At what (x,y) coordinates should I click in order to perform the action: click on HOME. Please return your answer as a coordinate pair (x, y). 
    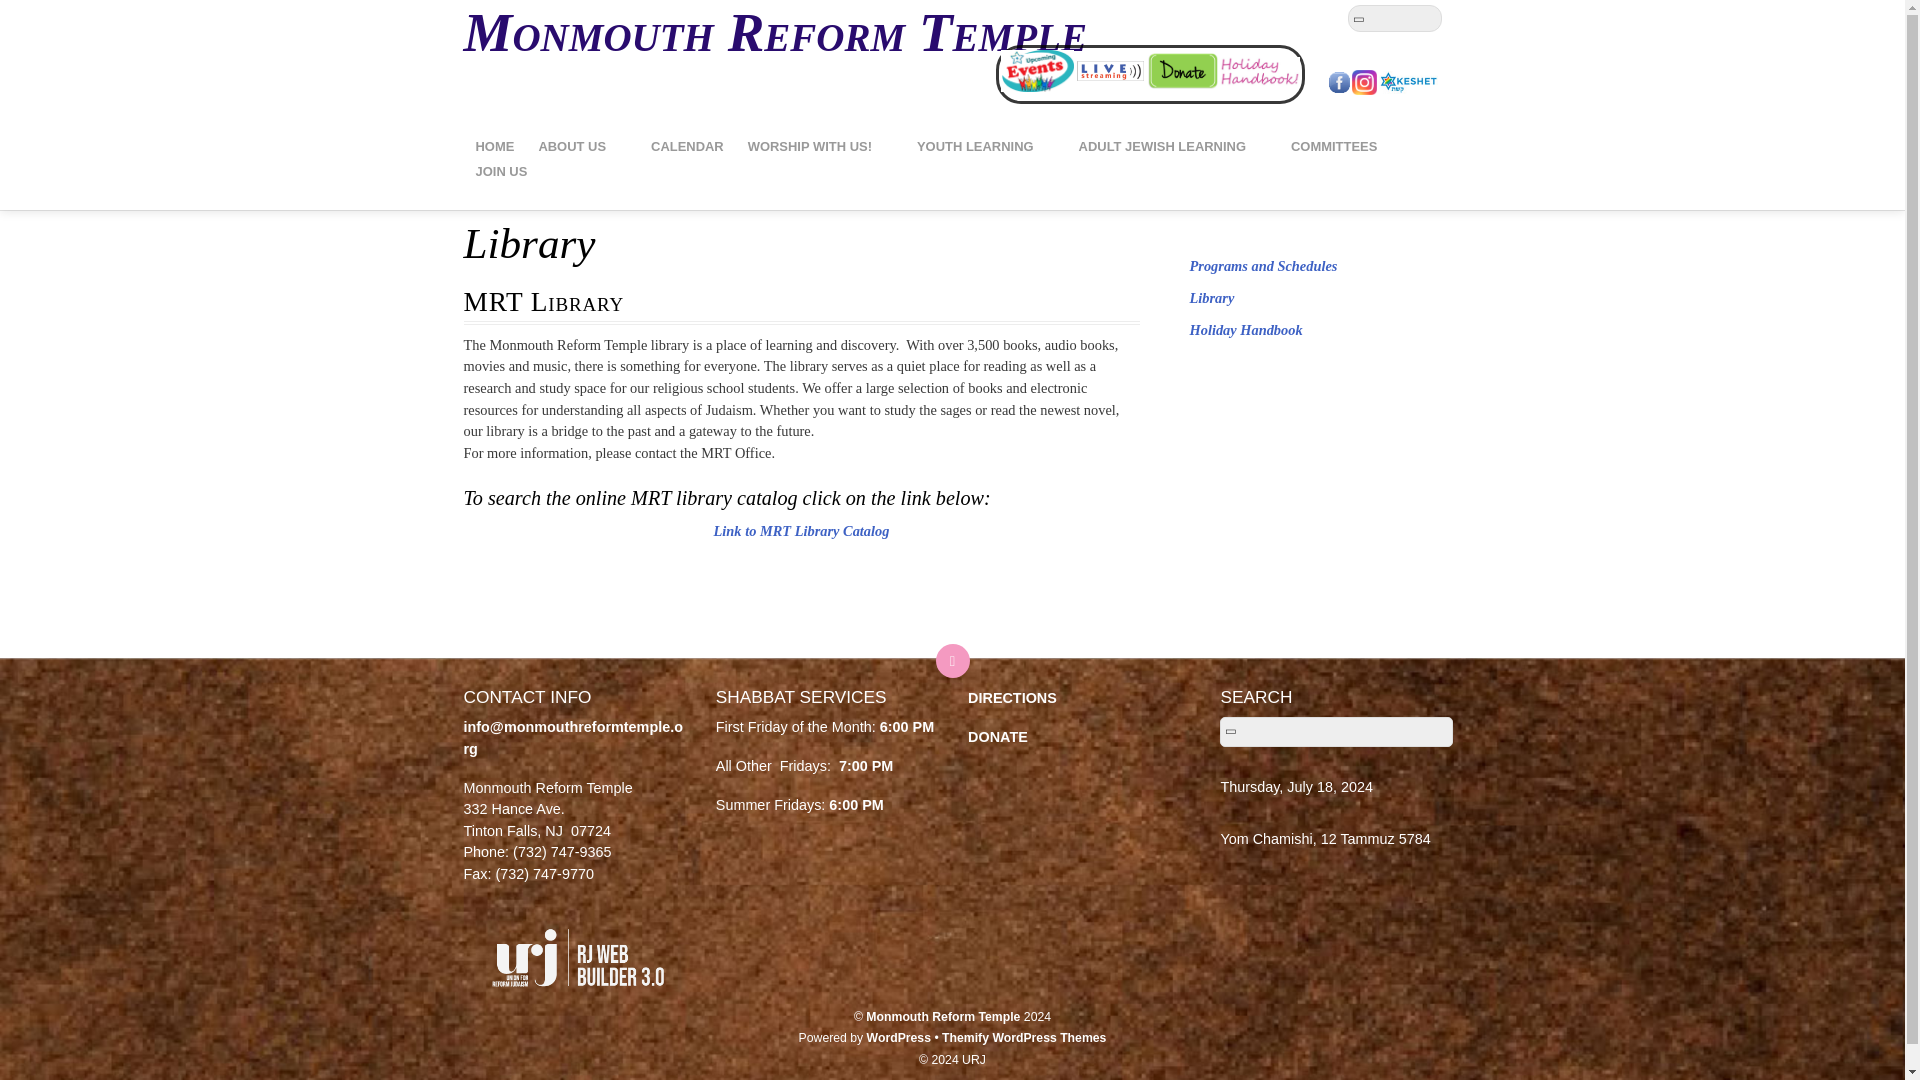
    Looking at the image, I should click on (495, 147).